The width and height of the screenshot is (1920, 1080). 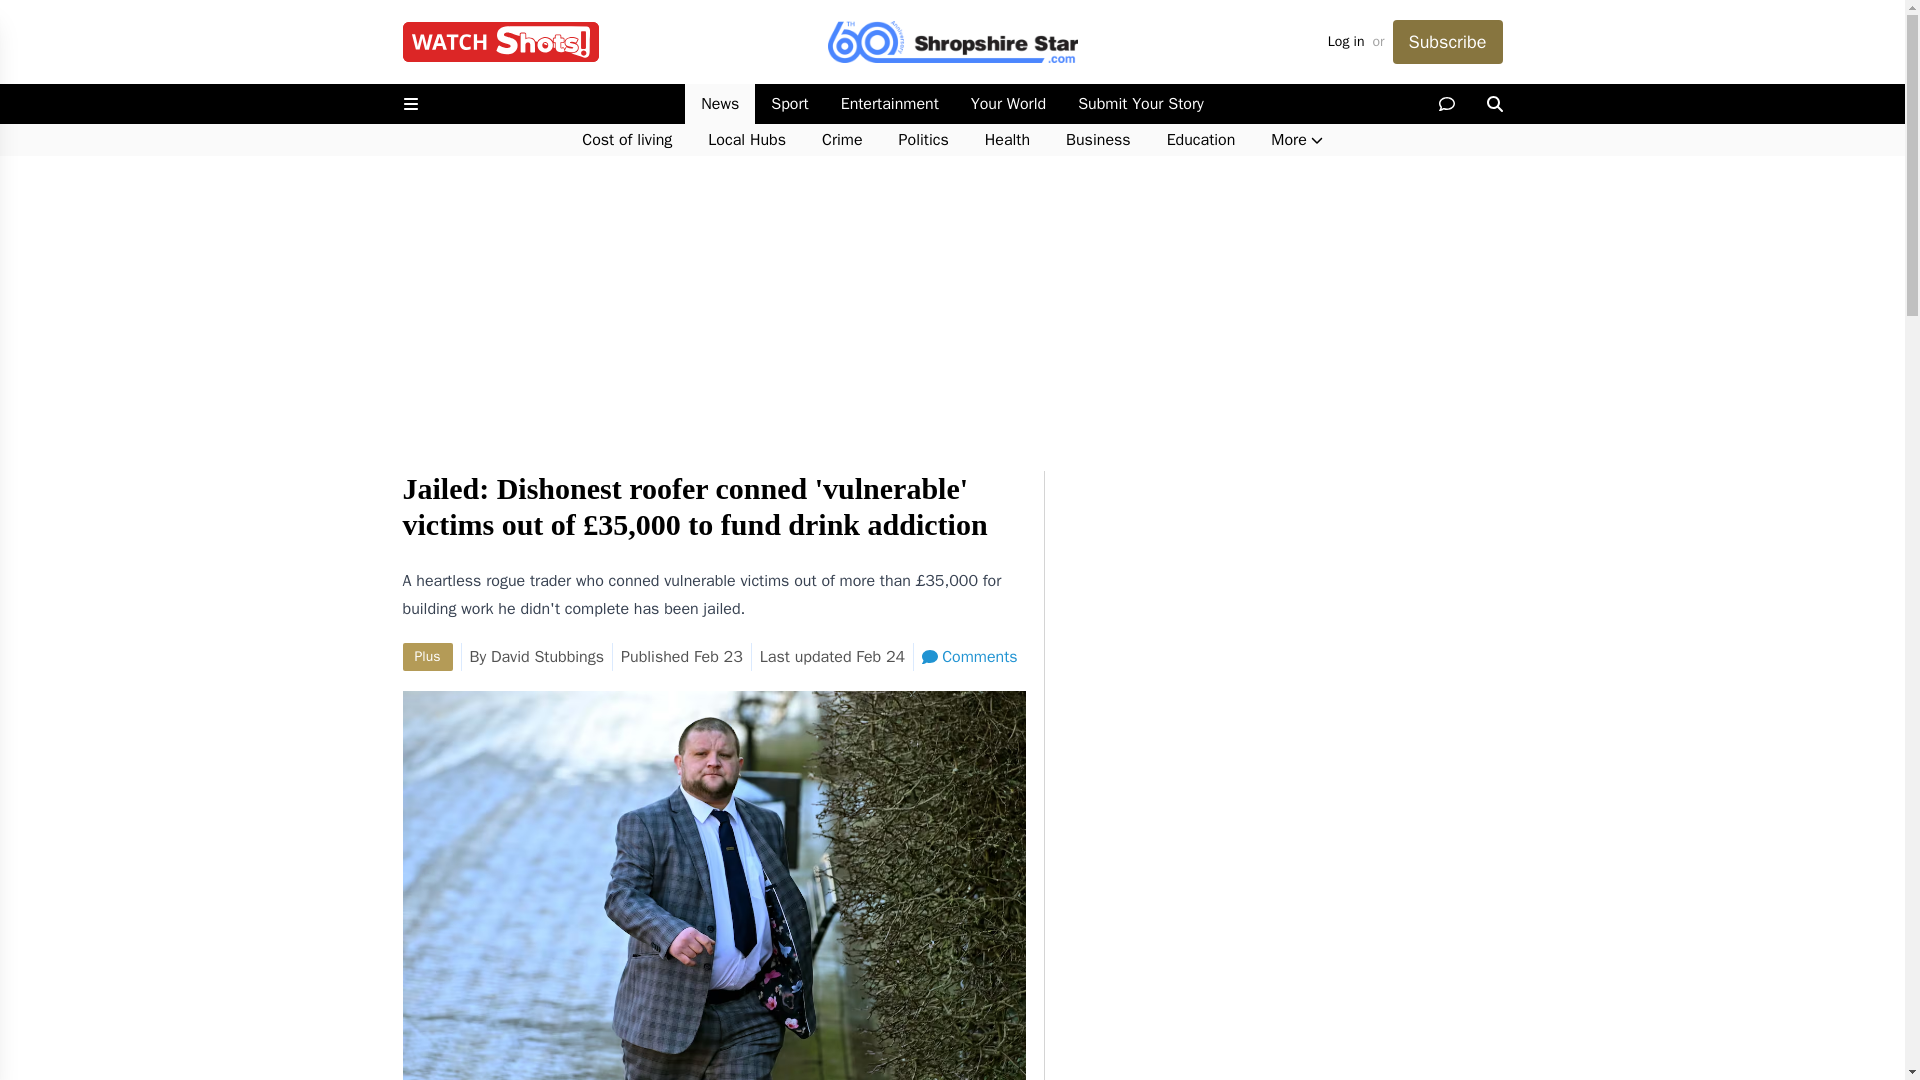 What do you see at coordinates (746, 140) in the screenshot?
I see `Local Hubs` at bounding box center [746, 140].